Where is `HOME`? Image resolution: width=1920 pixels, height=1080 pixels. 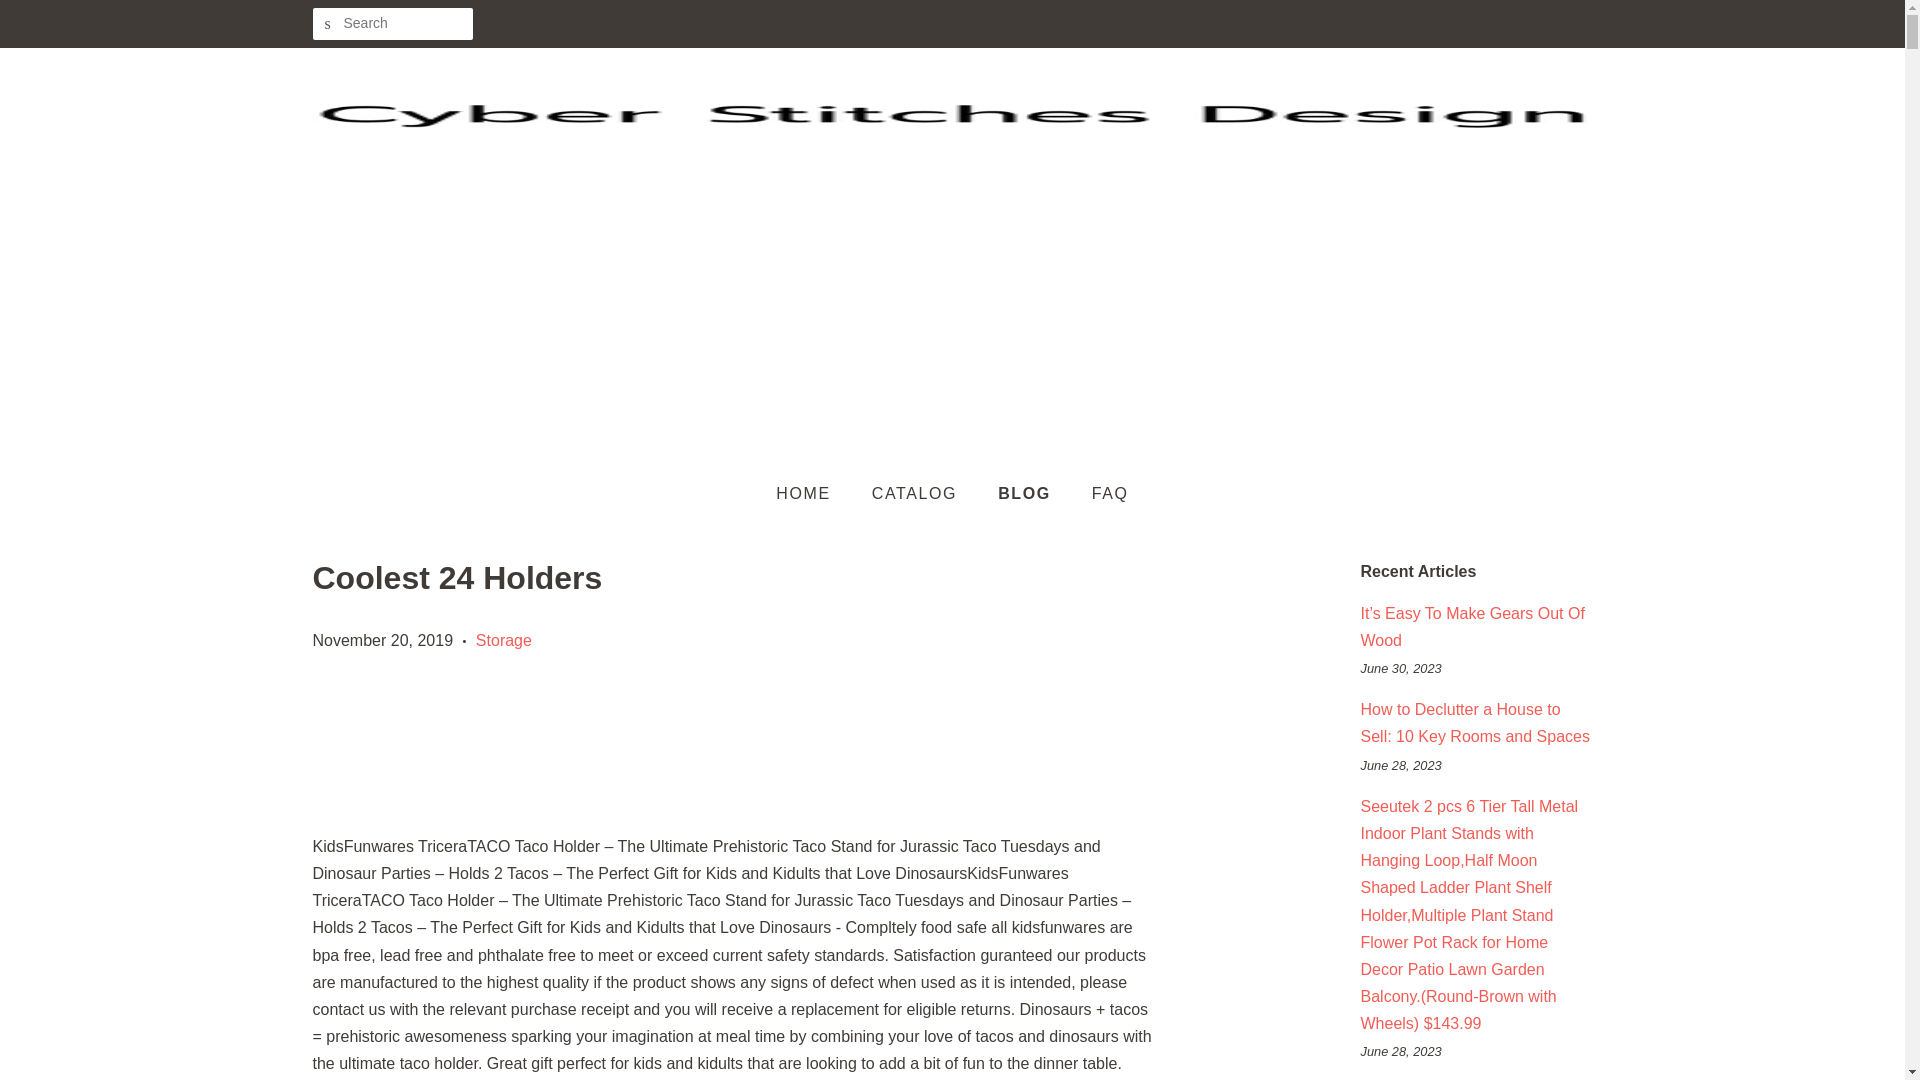
HOME is located at coordinates (812, 494).